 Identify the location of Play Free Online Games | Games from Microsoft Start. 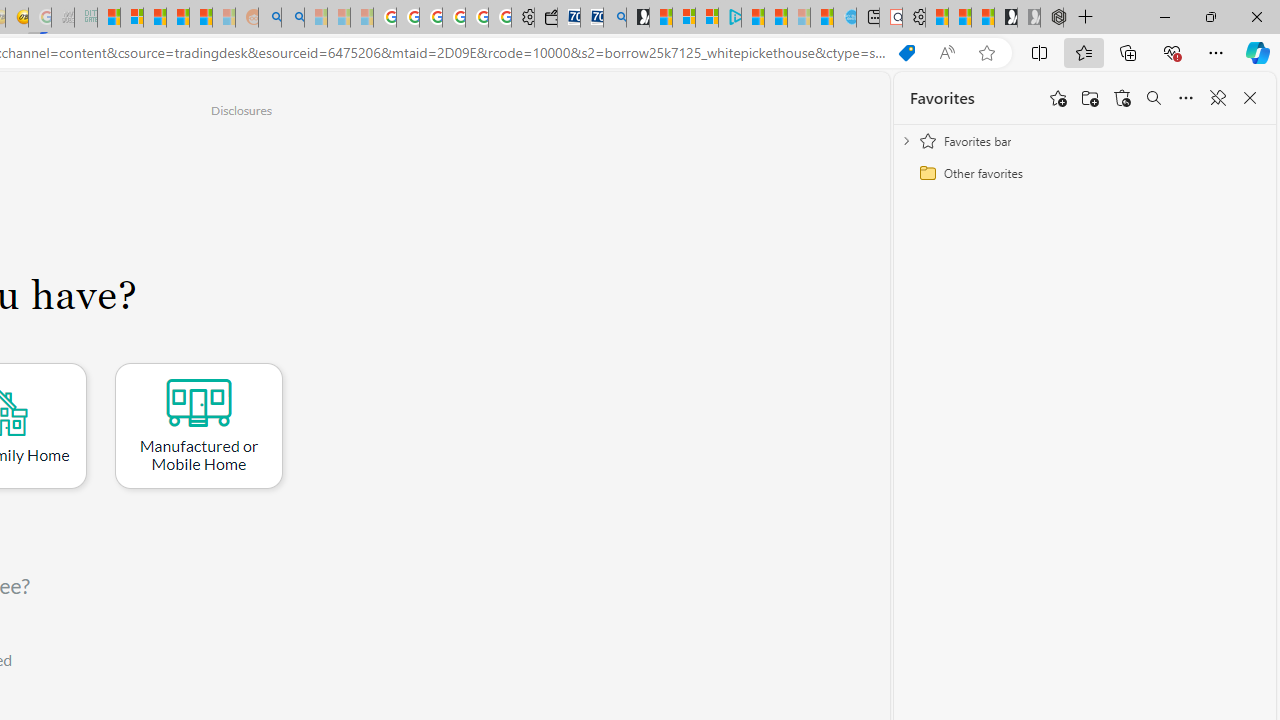
(1006, 18).